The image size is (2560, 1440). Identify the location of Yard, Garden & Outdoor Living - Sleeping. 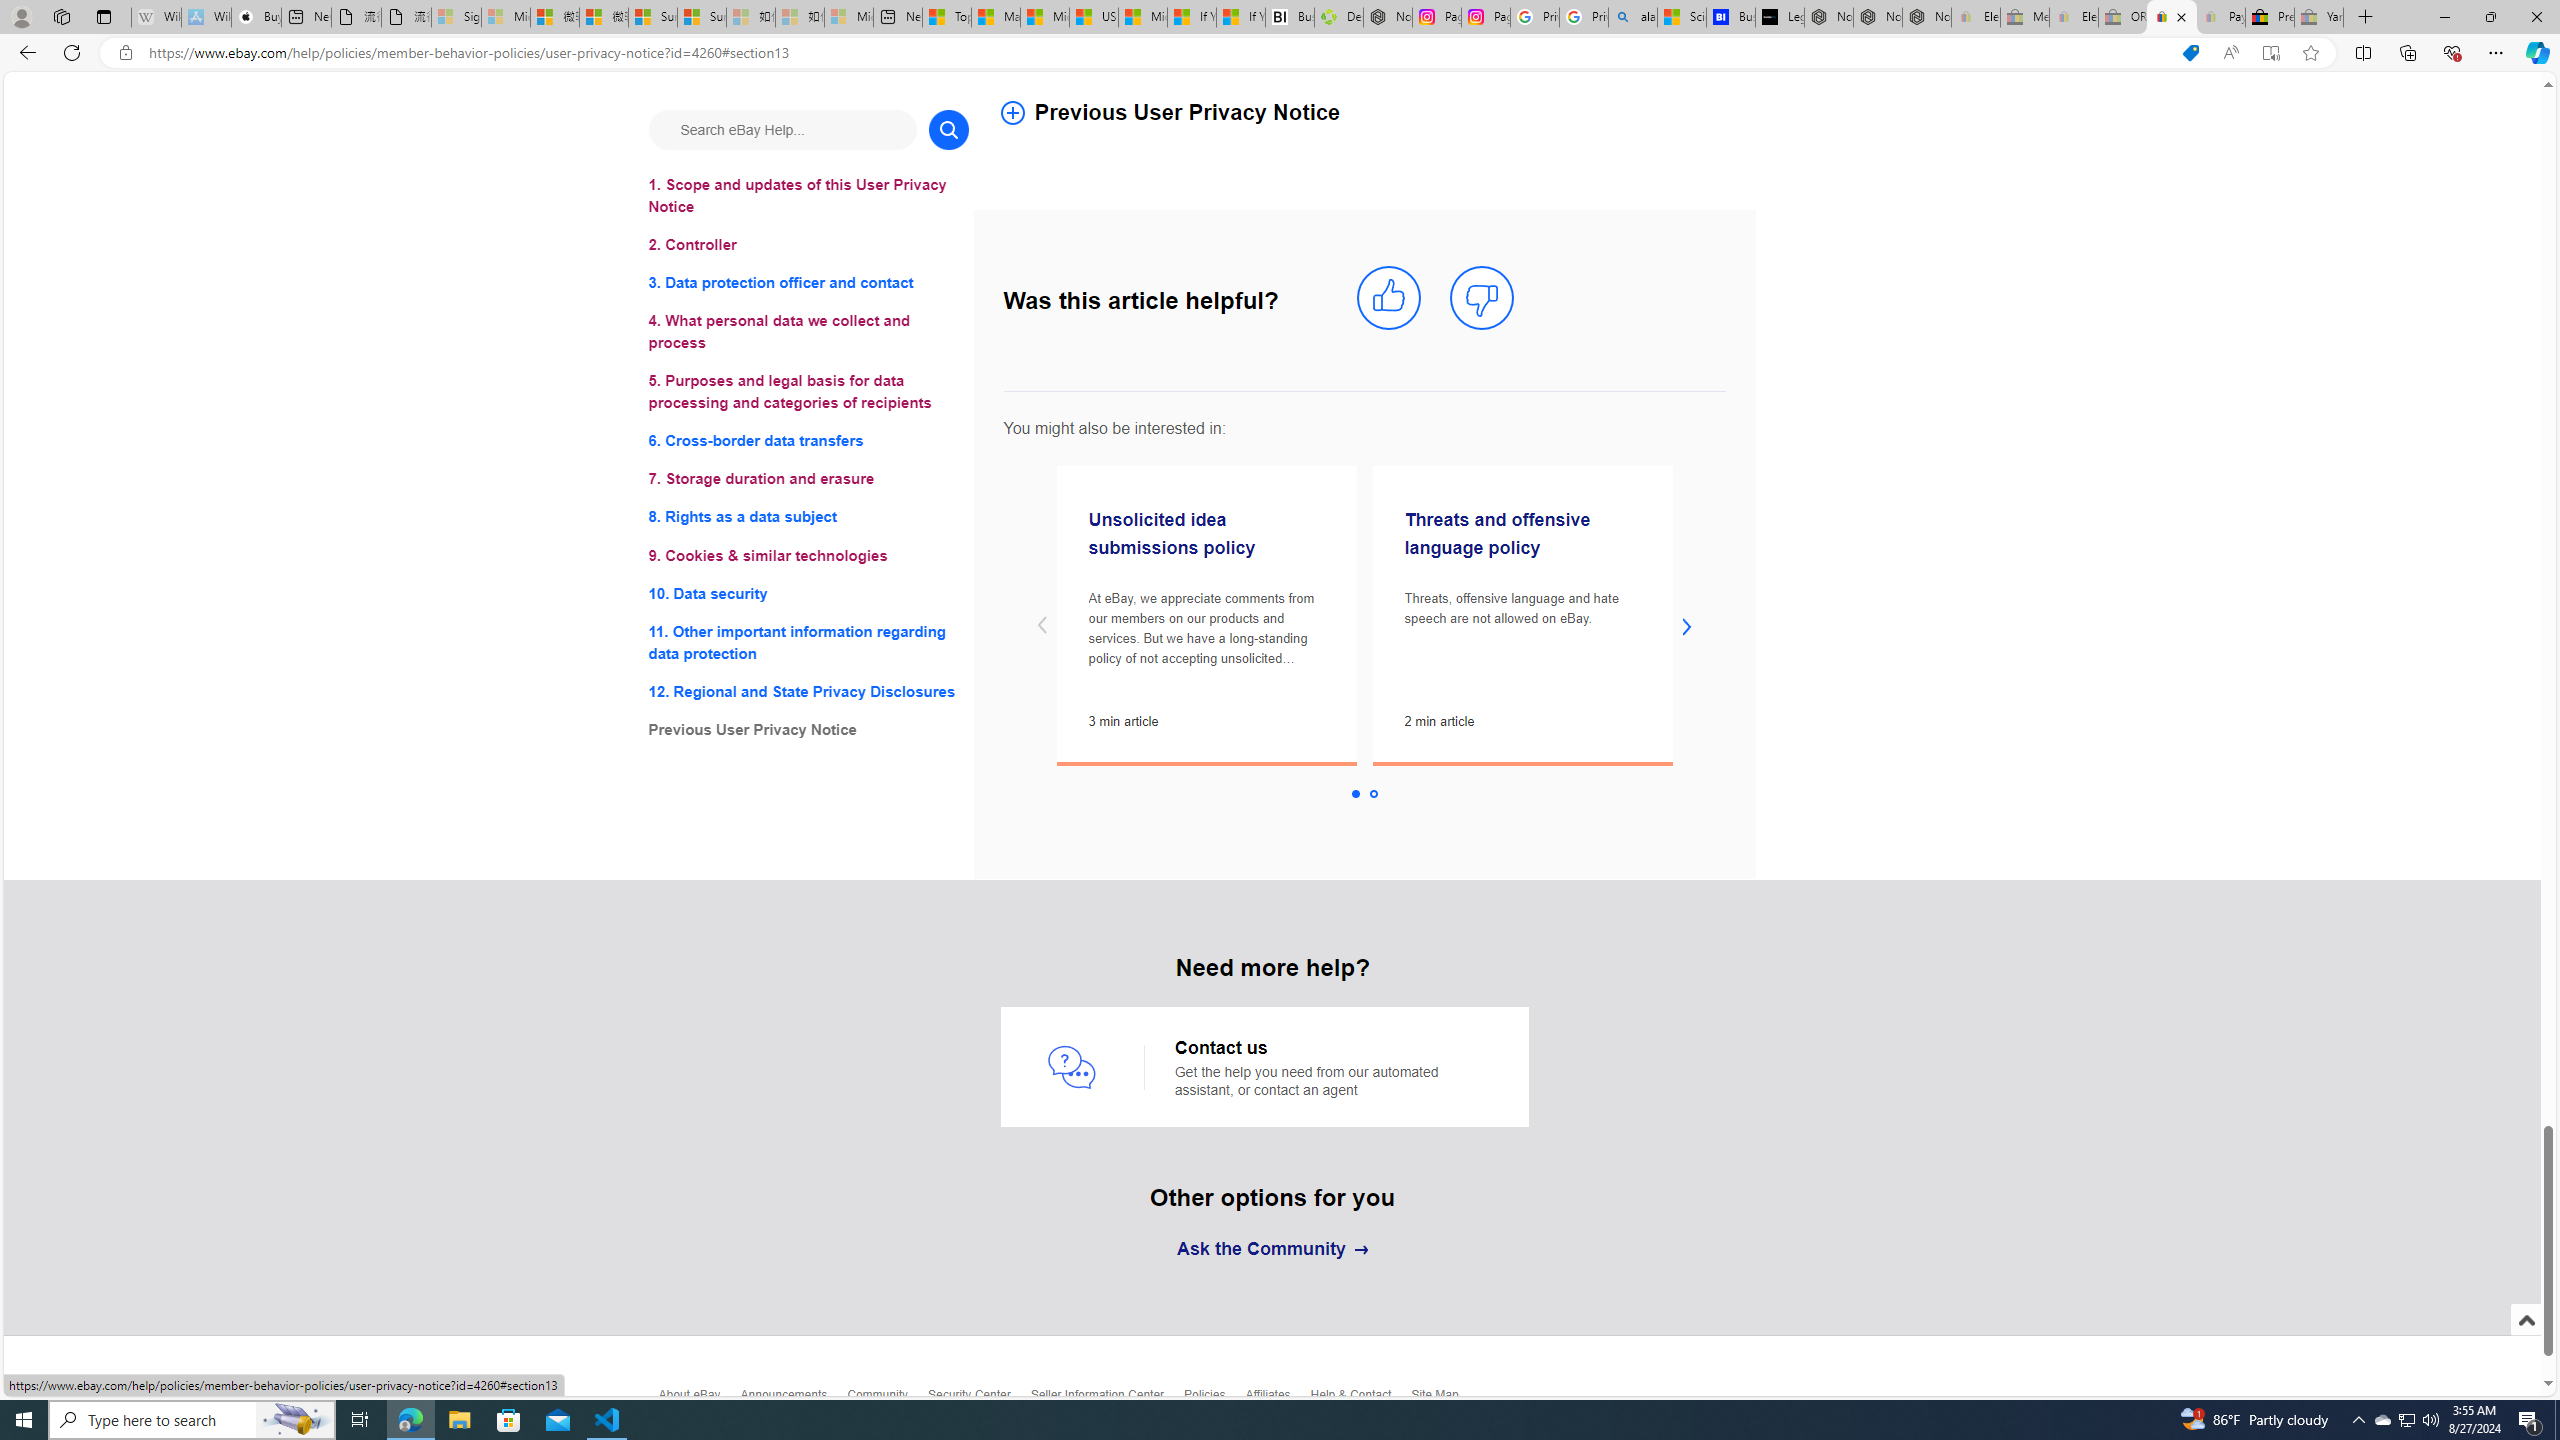
(2319, 17).